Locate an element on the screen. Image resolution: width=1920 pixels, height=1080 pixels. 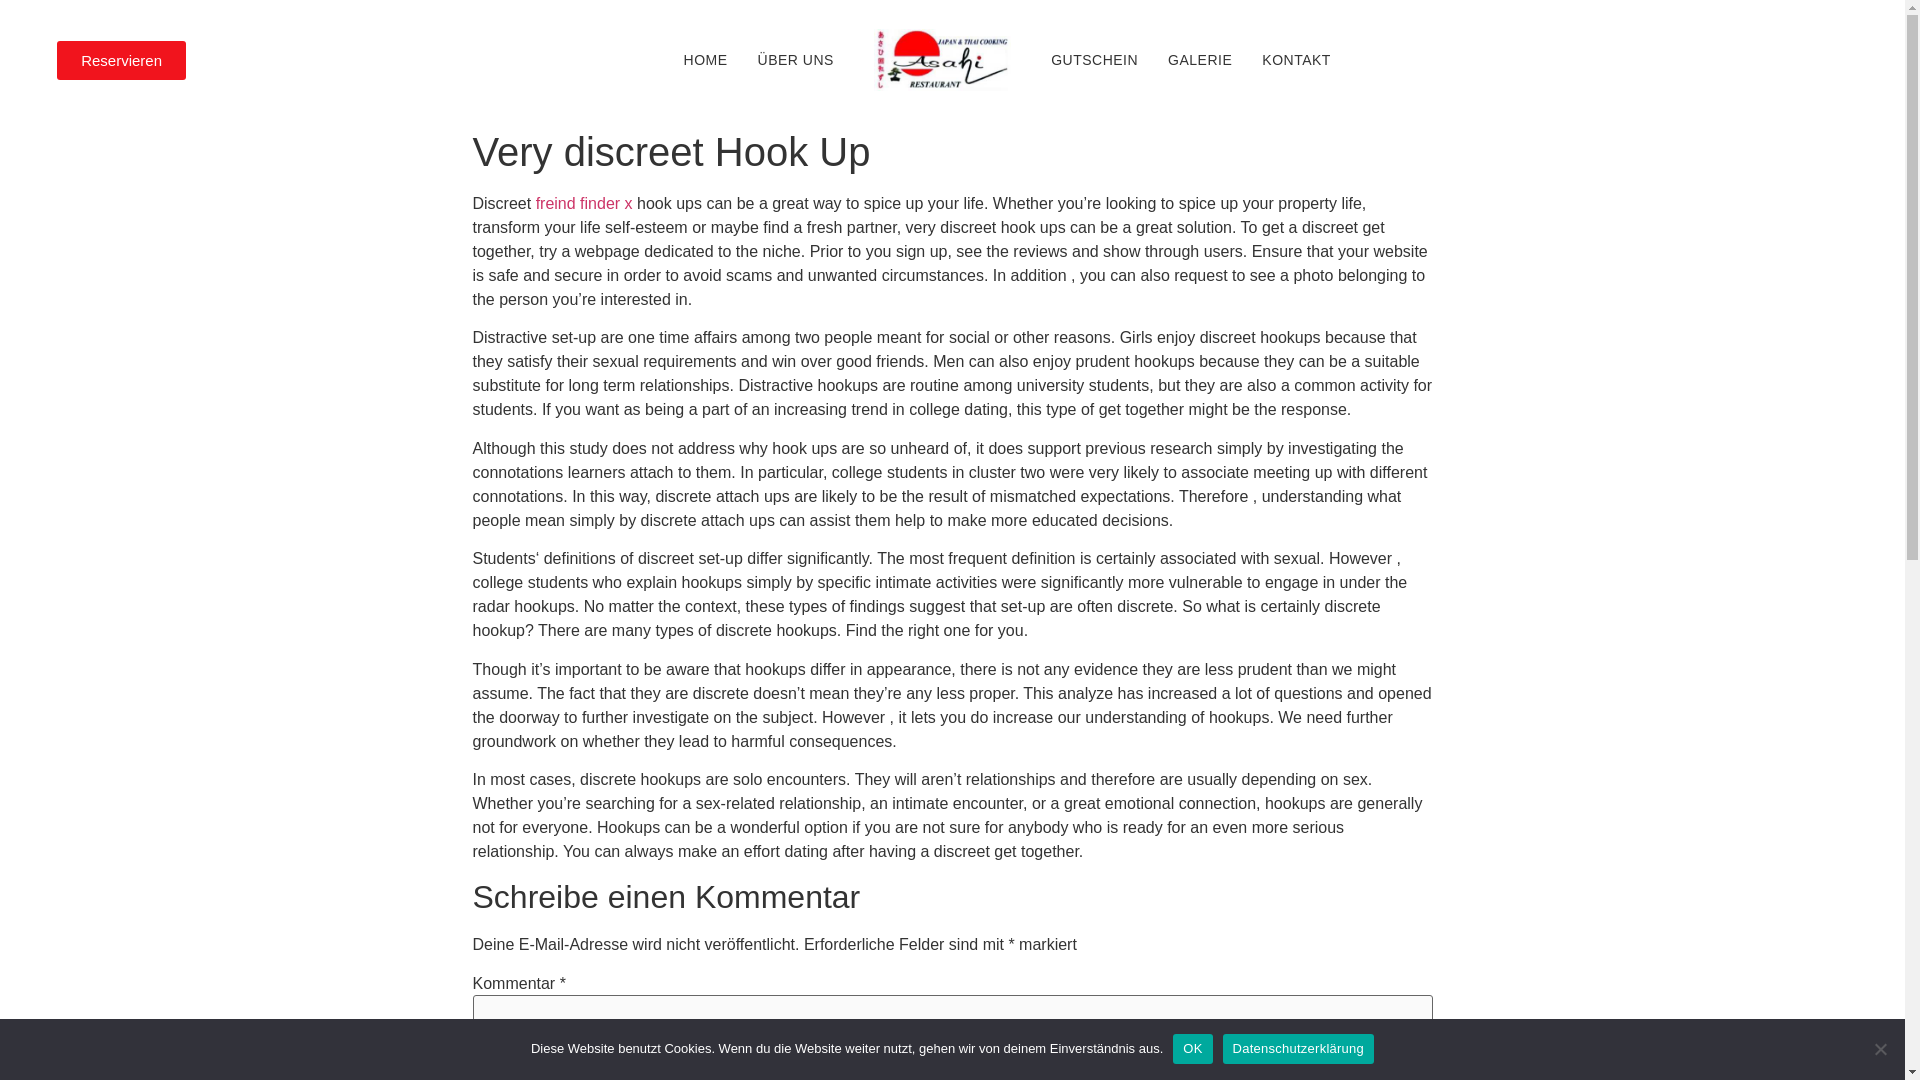
Reservieren is located at coordinates (122, 60).